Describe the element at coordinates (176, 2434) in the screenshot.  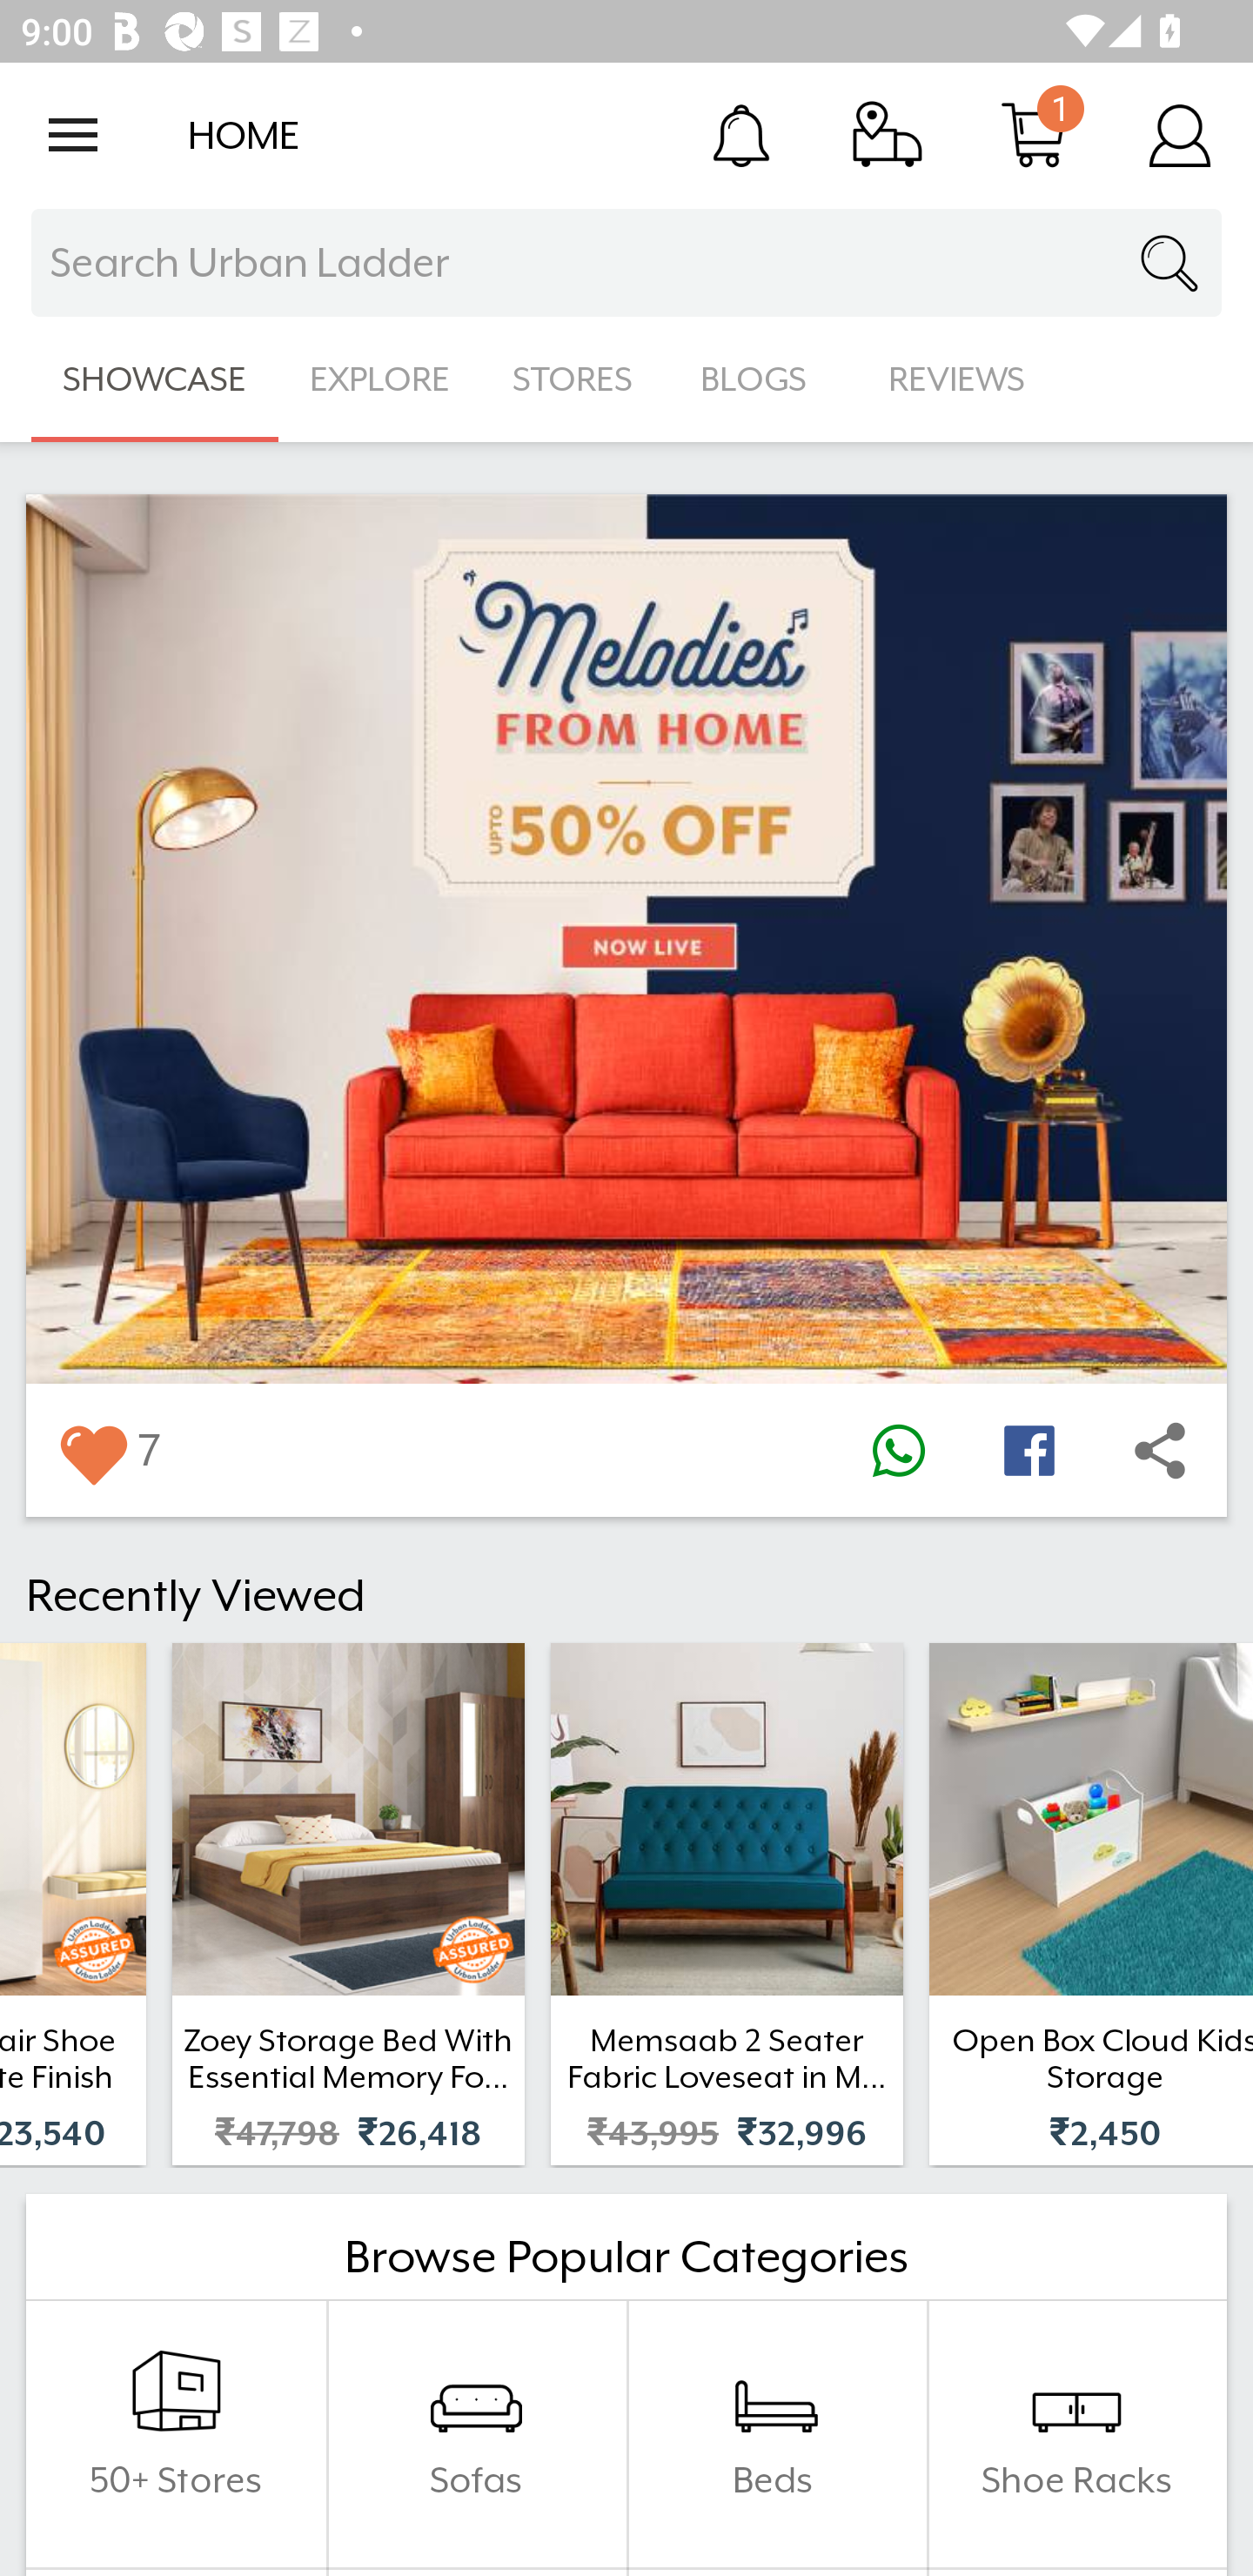
I see `50+ Stores` at that location.